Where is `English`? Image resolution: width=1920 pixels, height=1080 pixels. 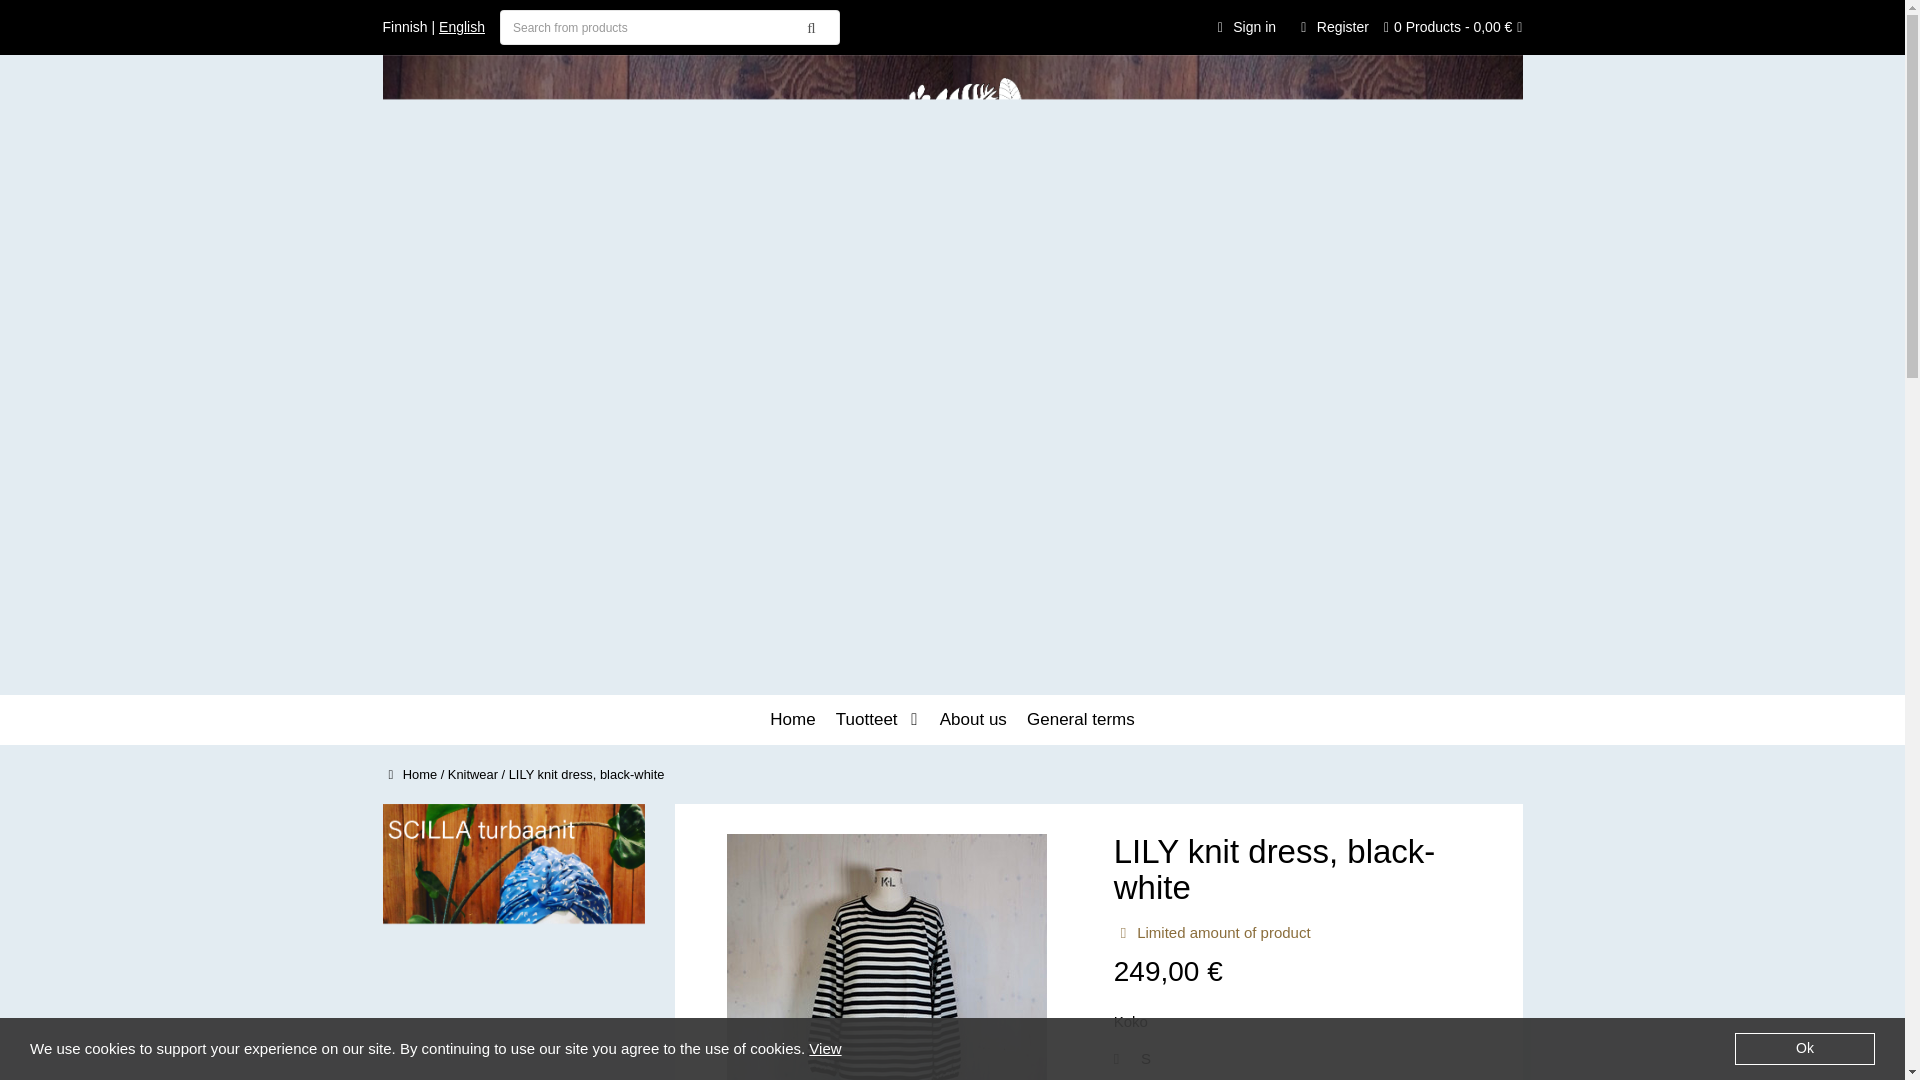 English is located at coordinates (462, 28).